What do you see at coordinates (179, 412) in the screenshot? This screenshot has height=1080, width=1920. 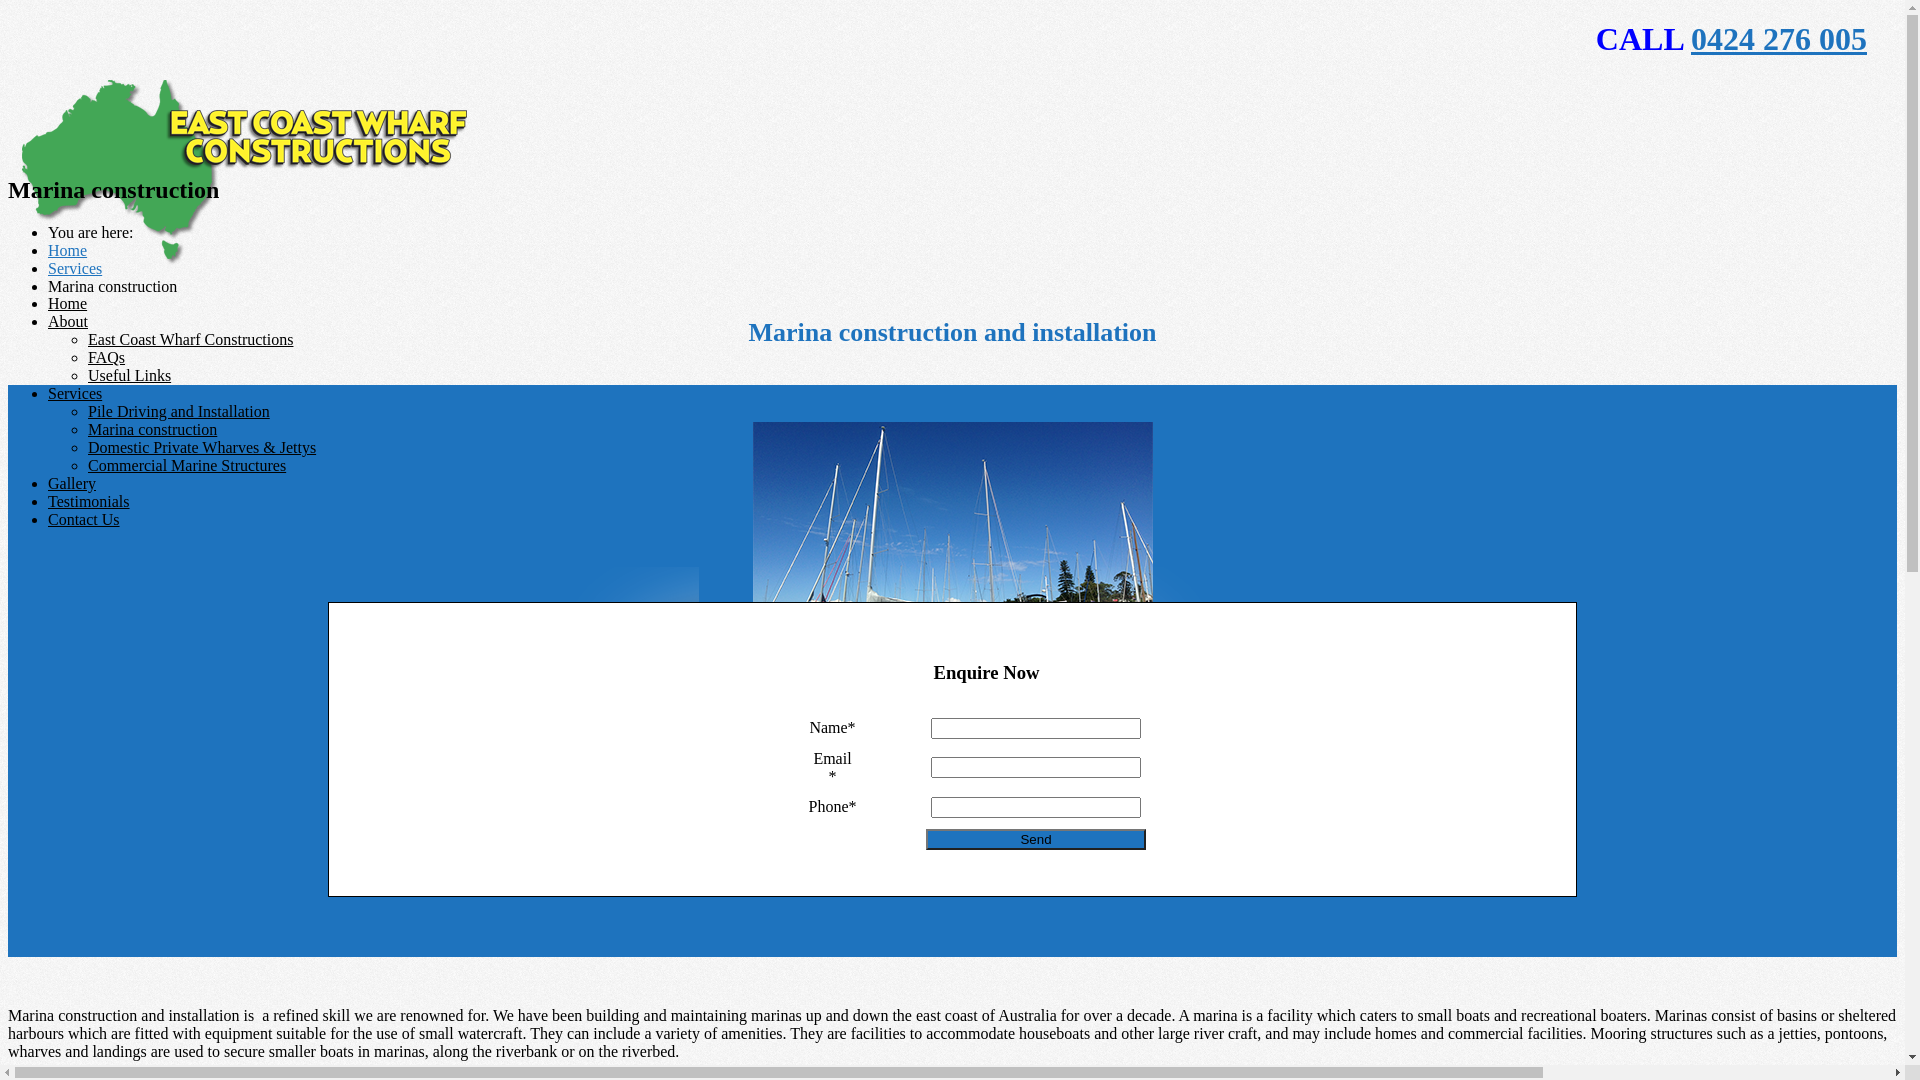 I see `Pile Driving and Installation` at bounding box center [179, 412].